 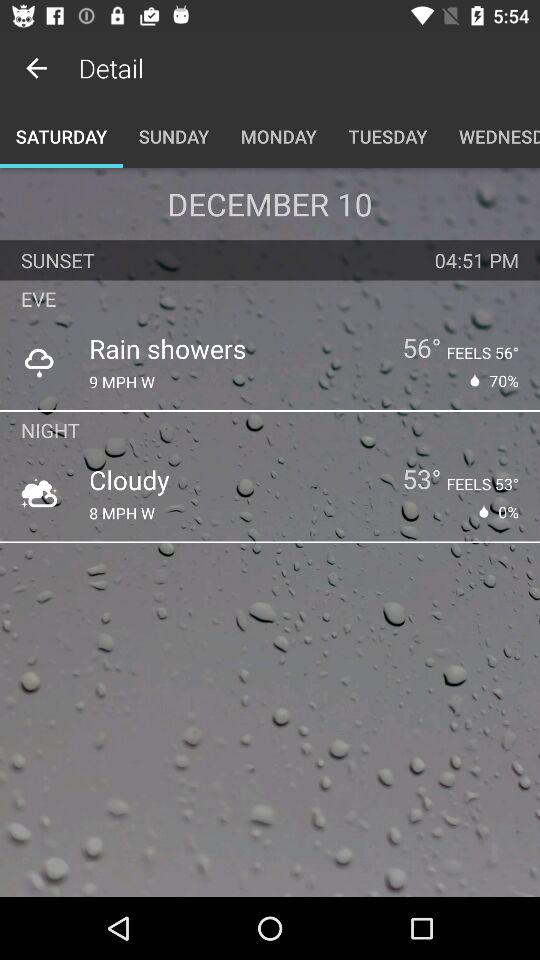 What do you see at coordinates (36, 68) in the screenshot?
I see `turn off the item next to detail icon` at bounding box center [36, 68].